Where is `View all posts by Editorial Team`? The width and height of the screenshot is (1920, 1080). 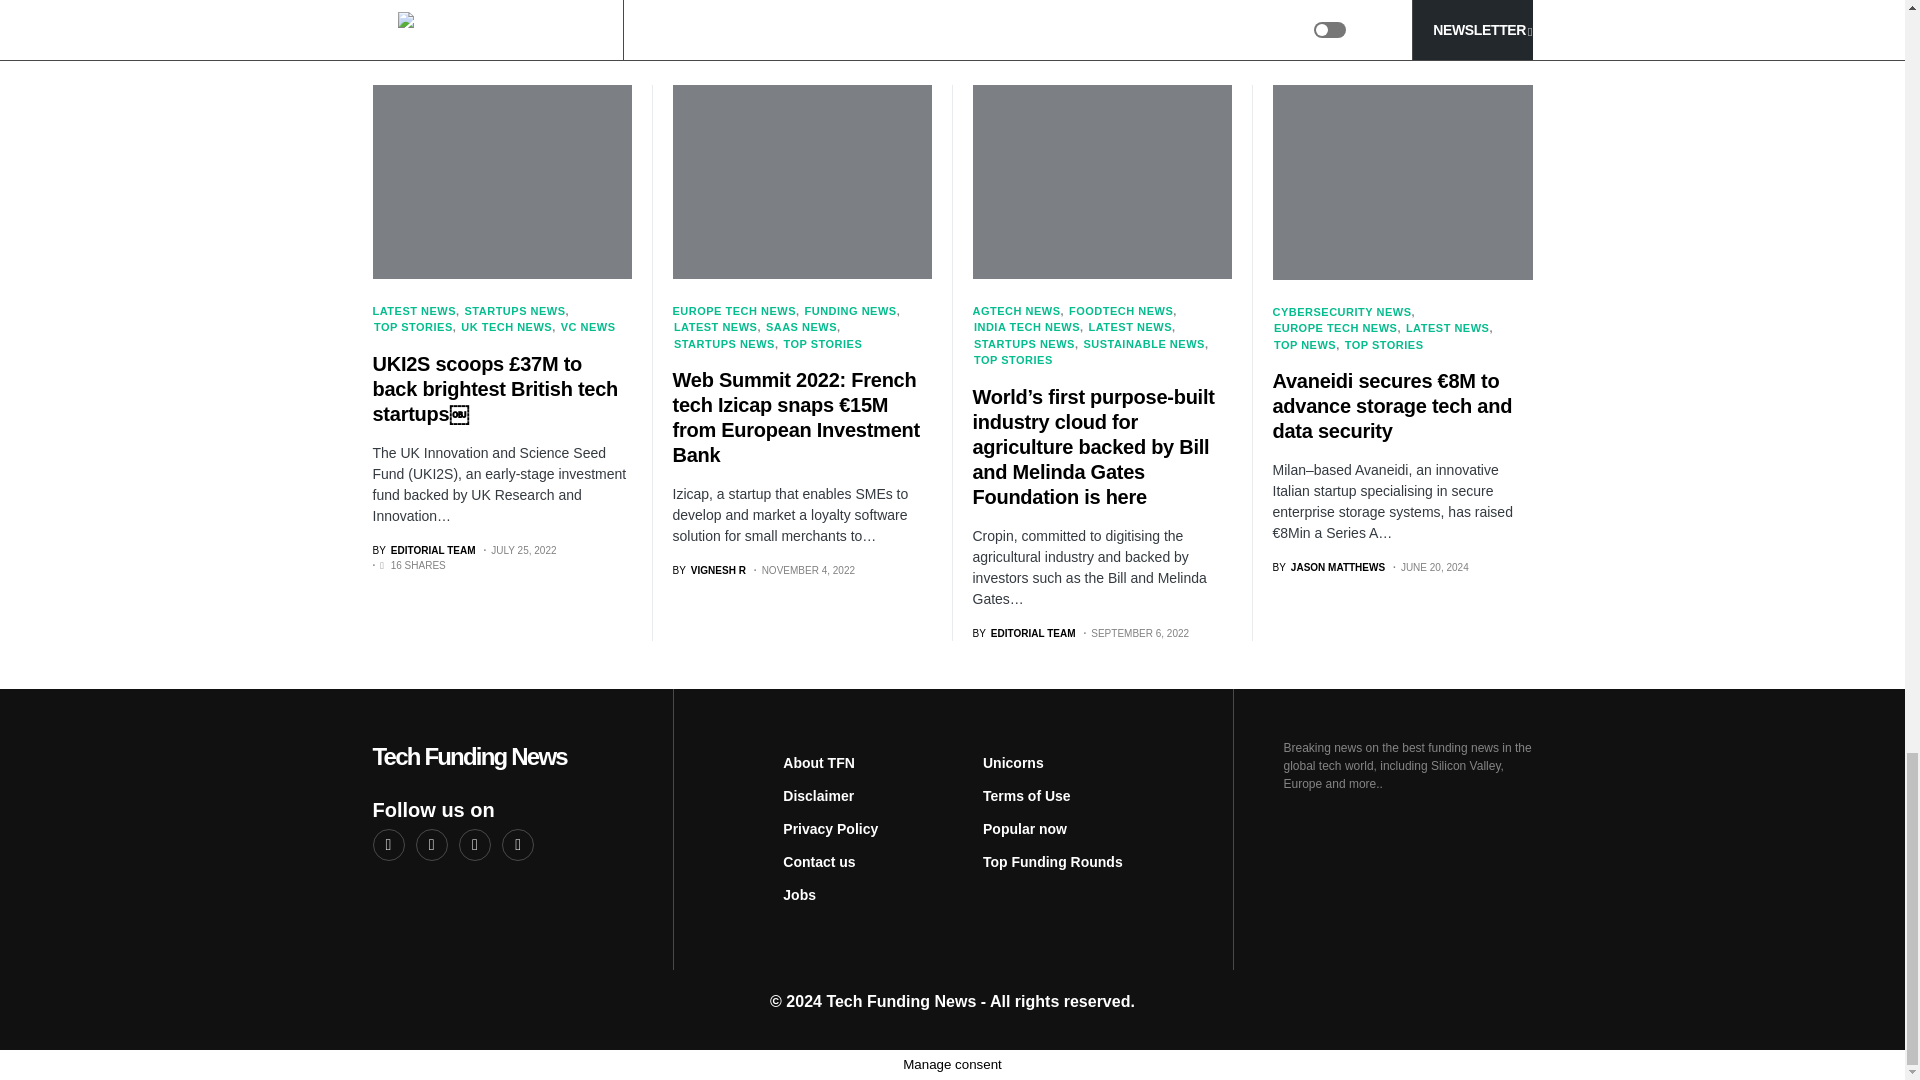 View all posts by Editorial Team is located at coordinates (423, 550).